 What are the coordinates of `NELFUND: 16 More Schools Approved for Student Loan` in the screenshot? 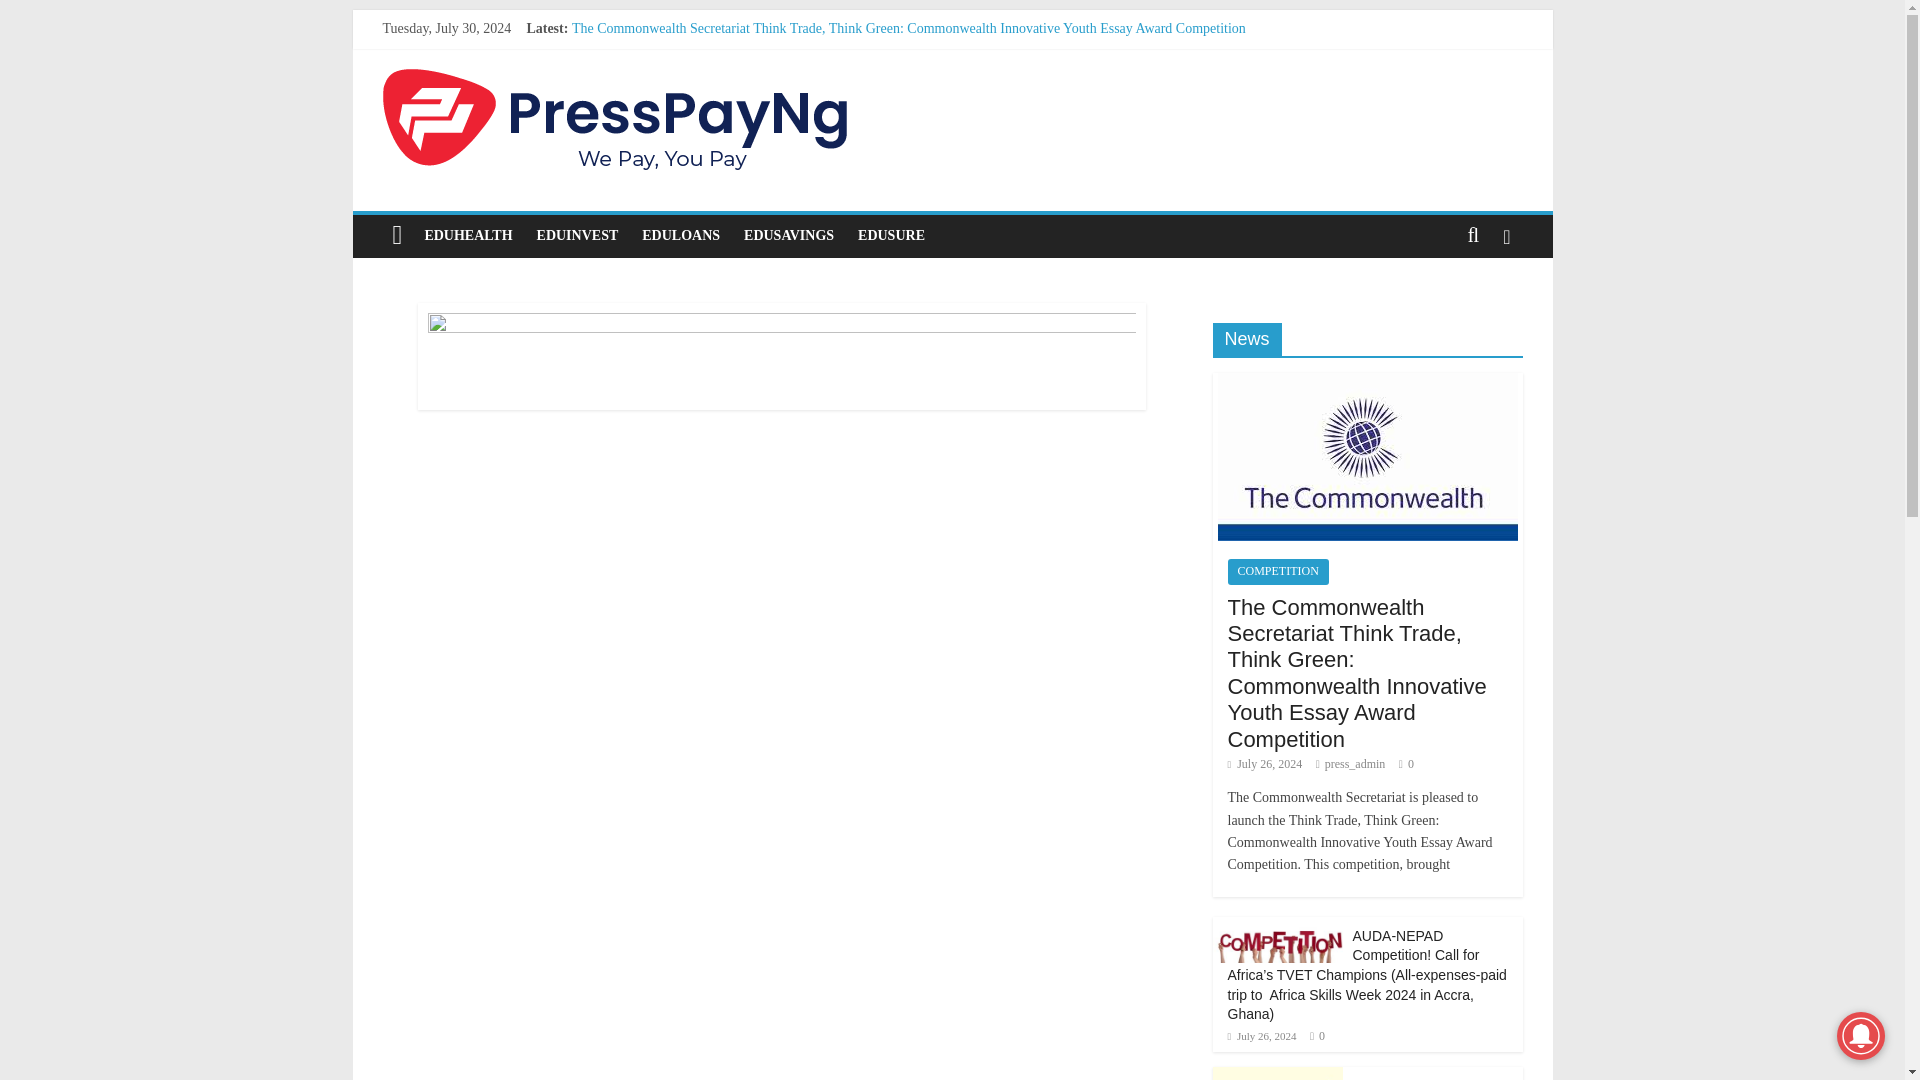 It's located at (734, 73).